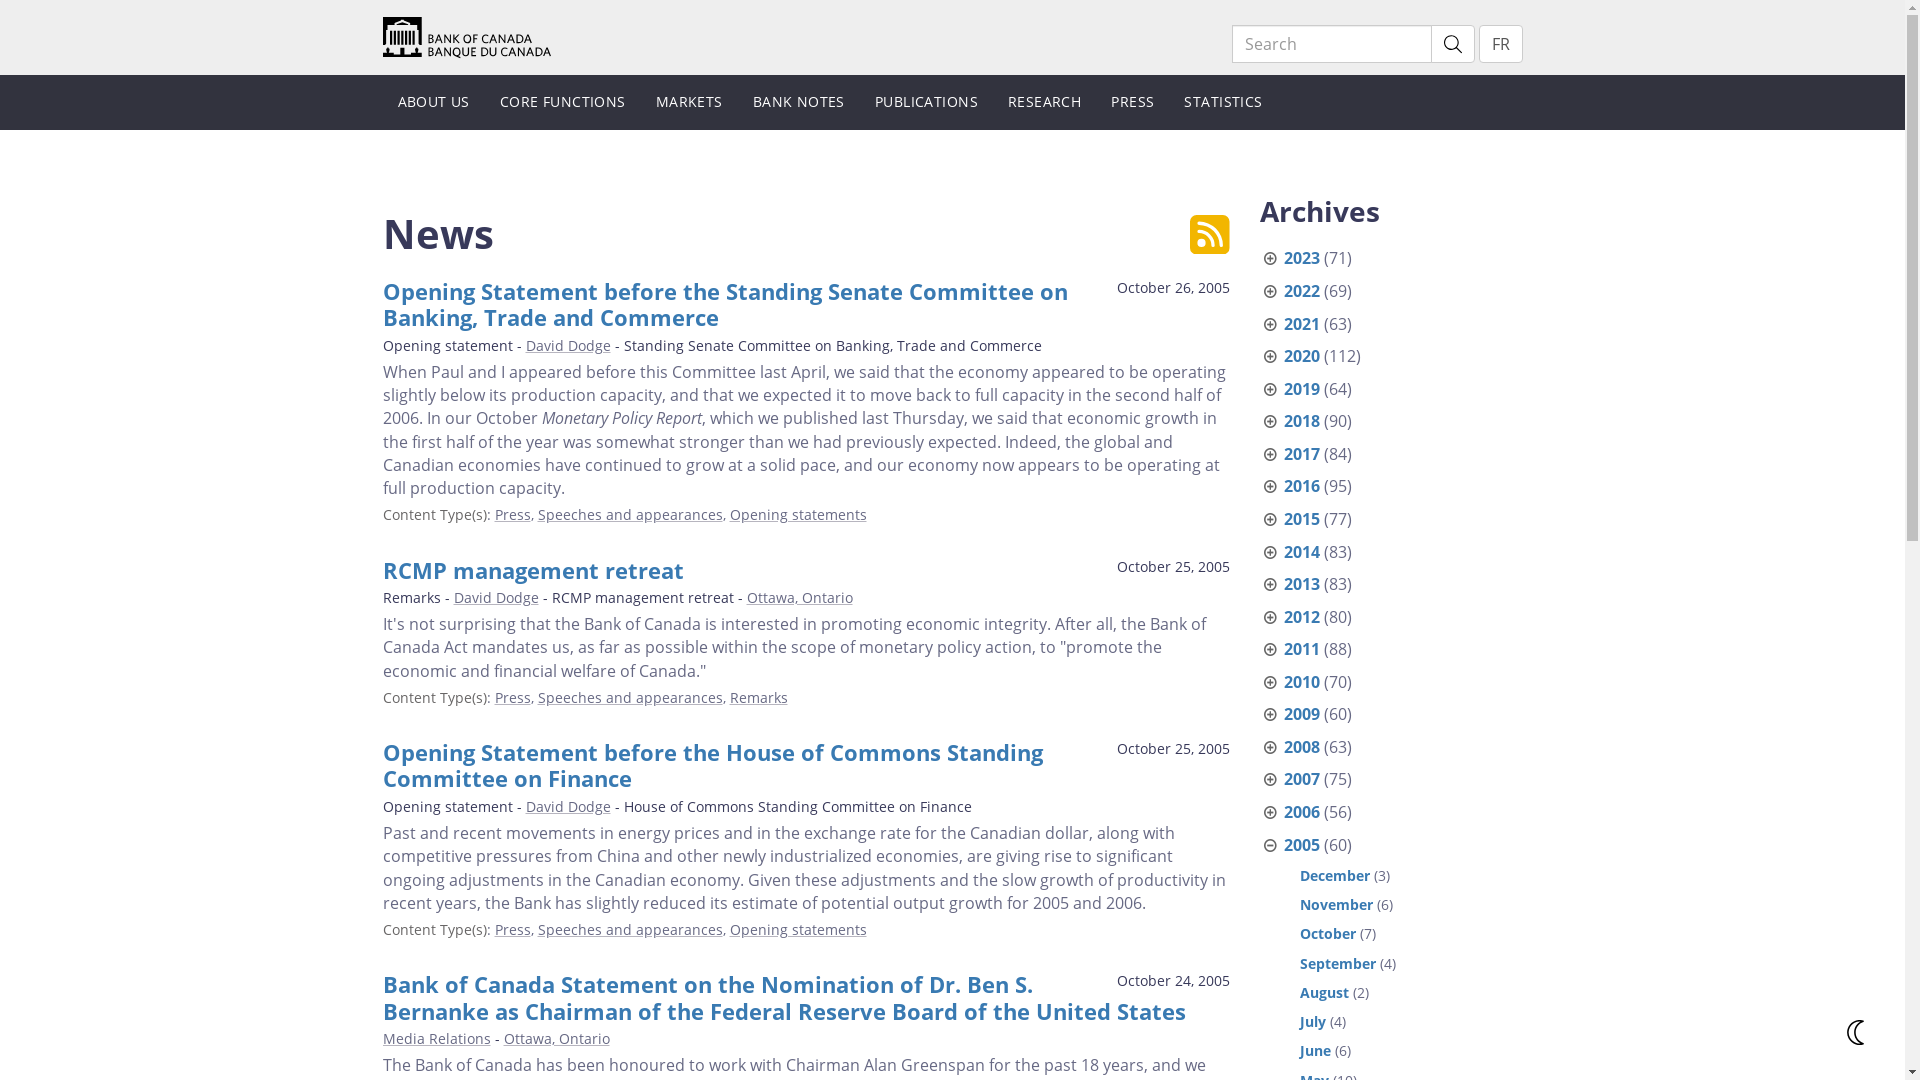  I want to click on 2012, so click(1302, 617).